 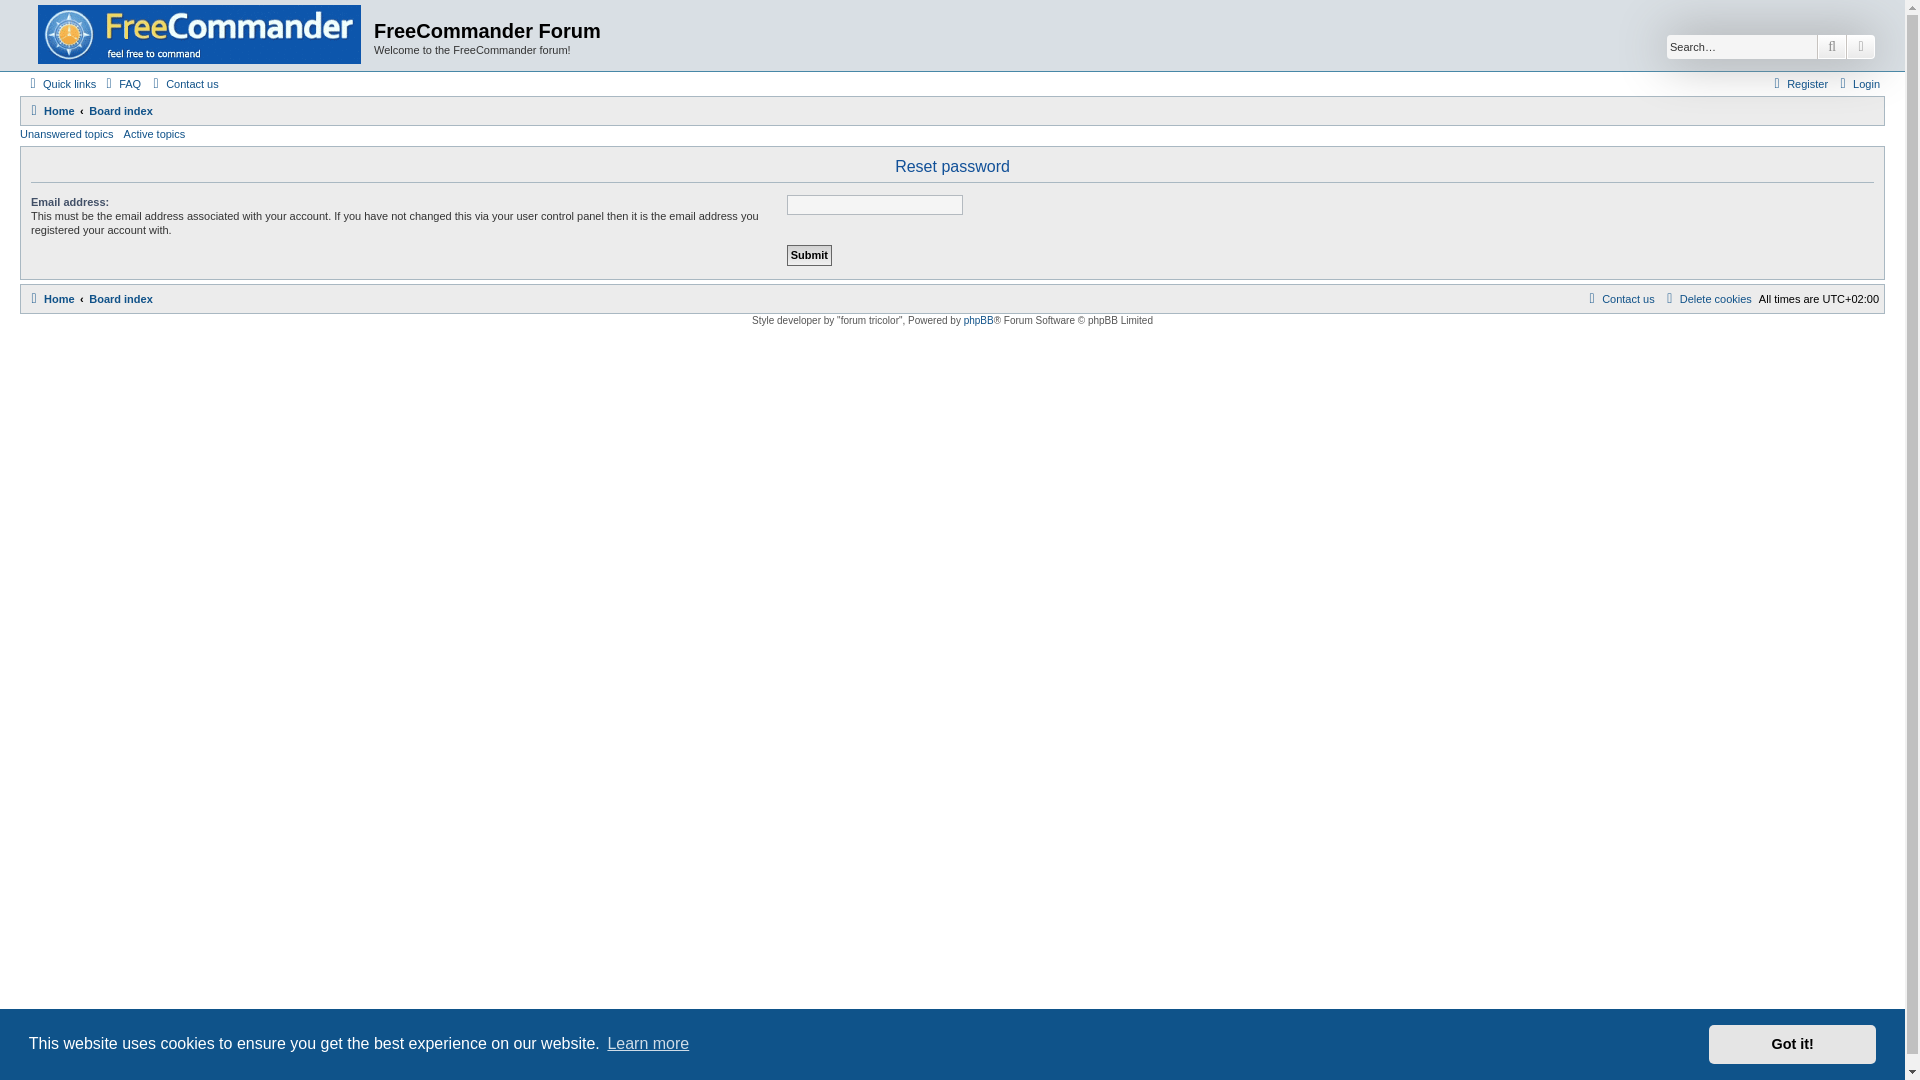 What do you see at coordinates (120, 111) in the screenshot?
I see `Board index` at bounding box center [120, 111].